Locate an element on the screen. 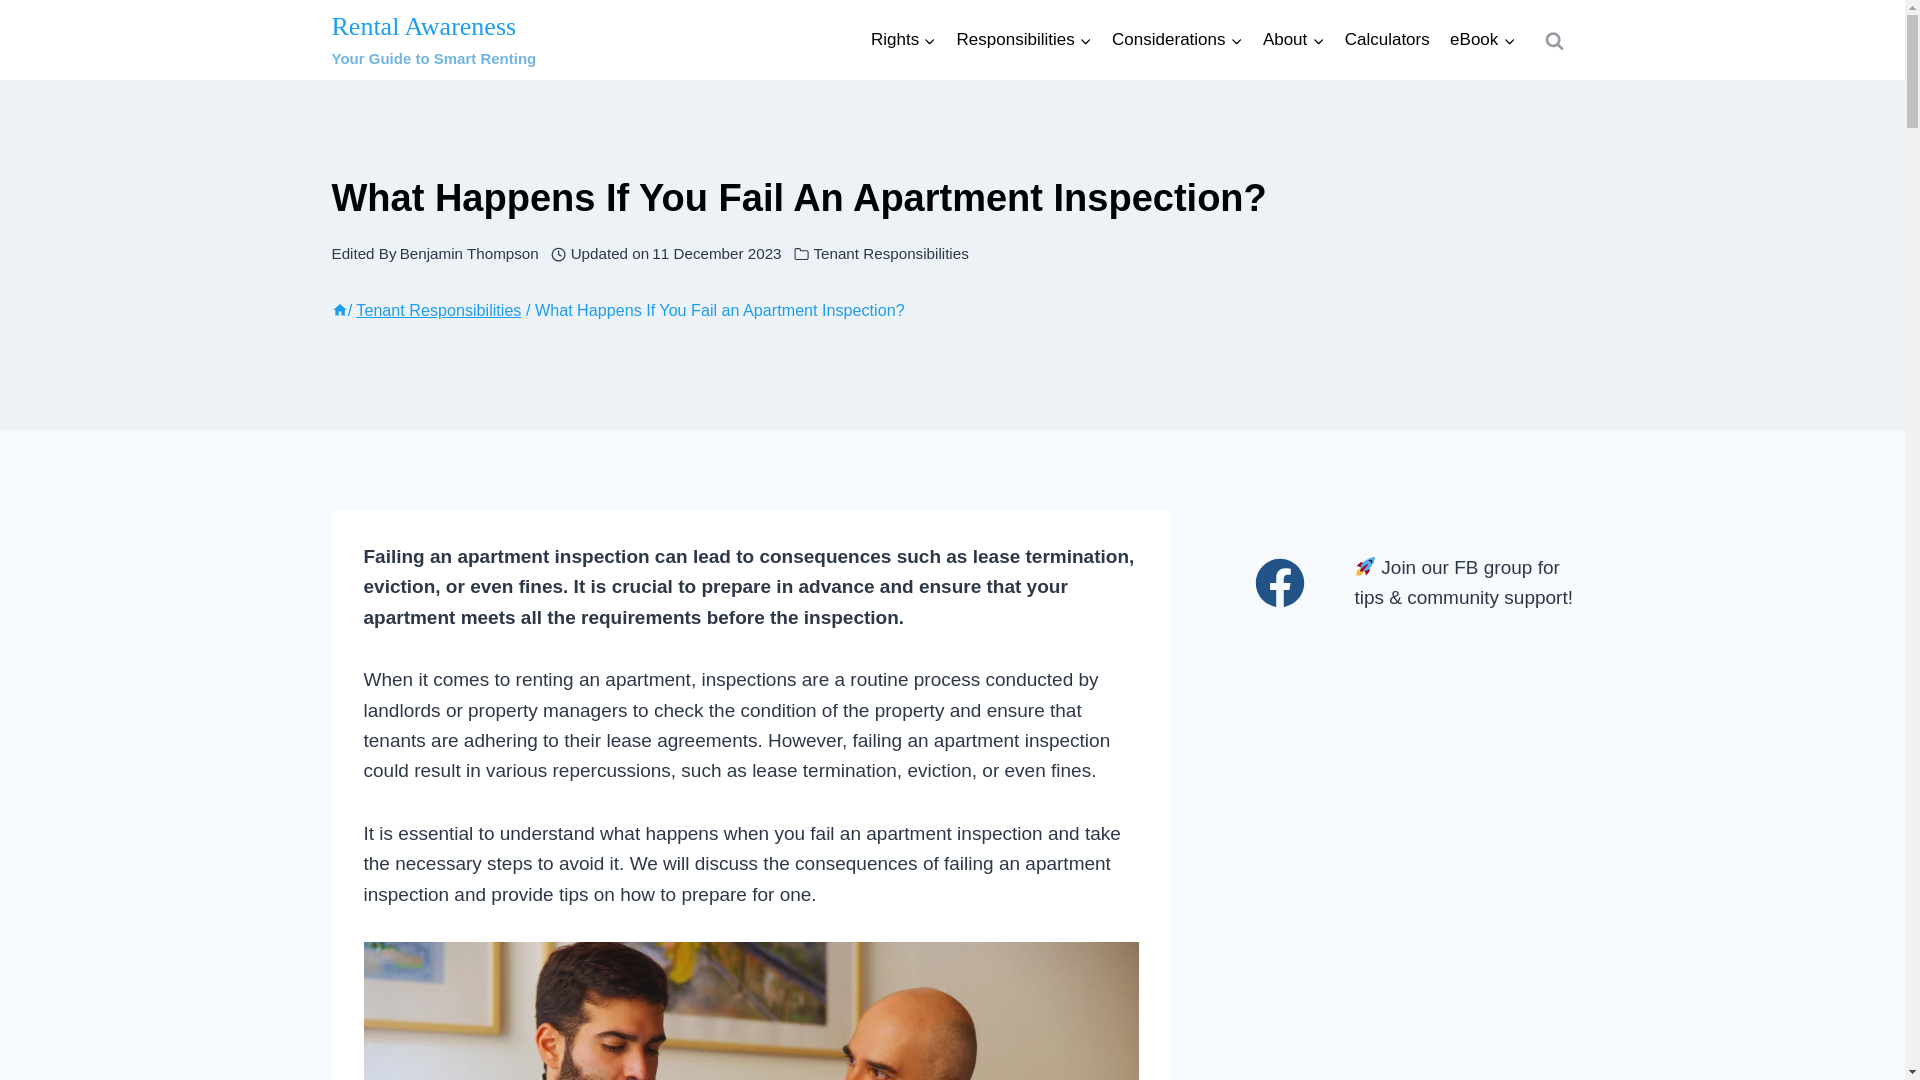  eBook is located at coordinates (1483, 40).